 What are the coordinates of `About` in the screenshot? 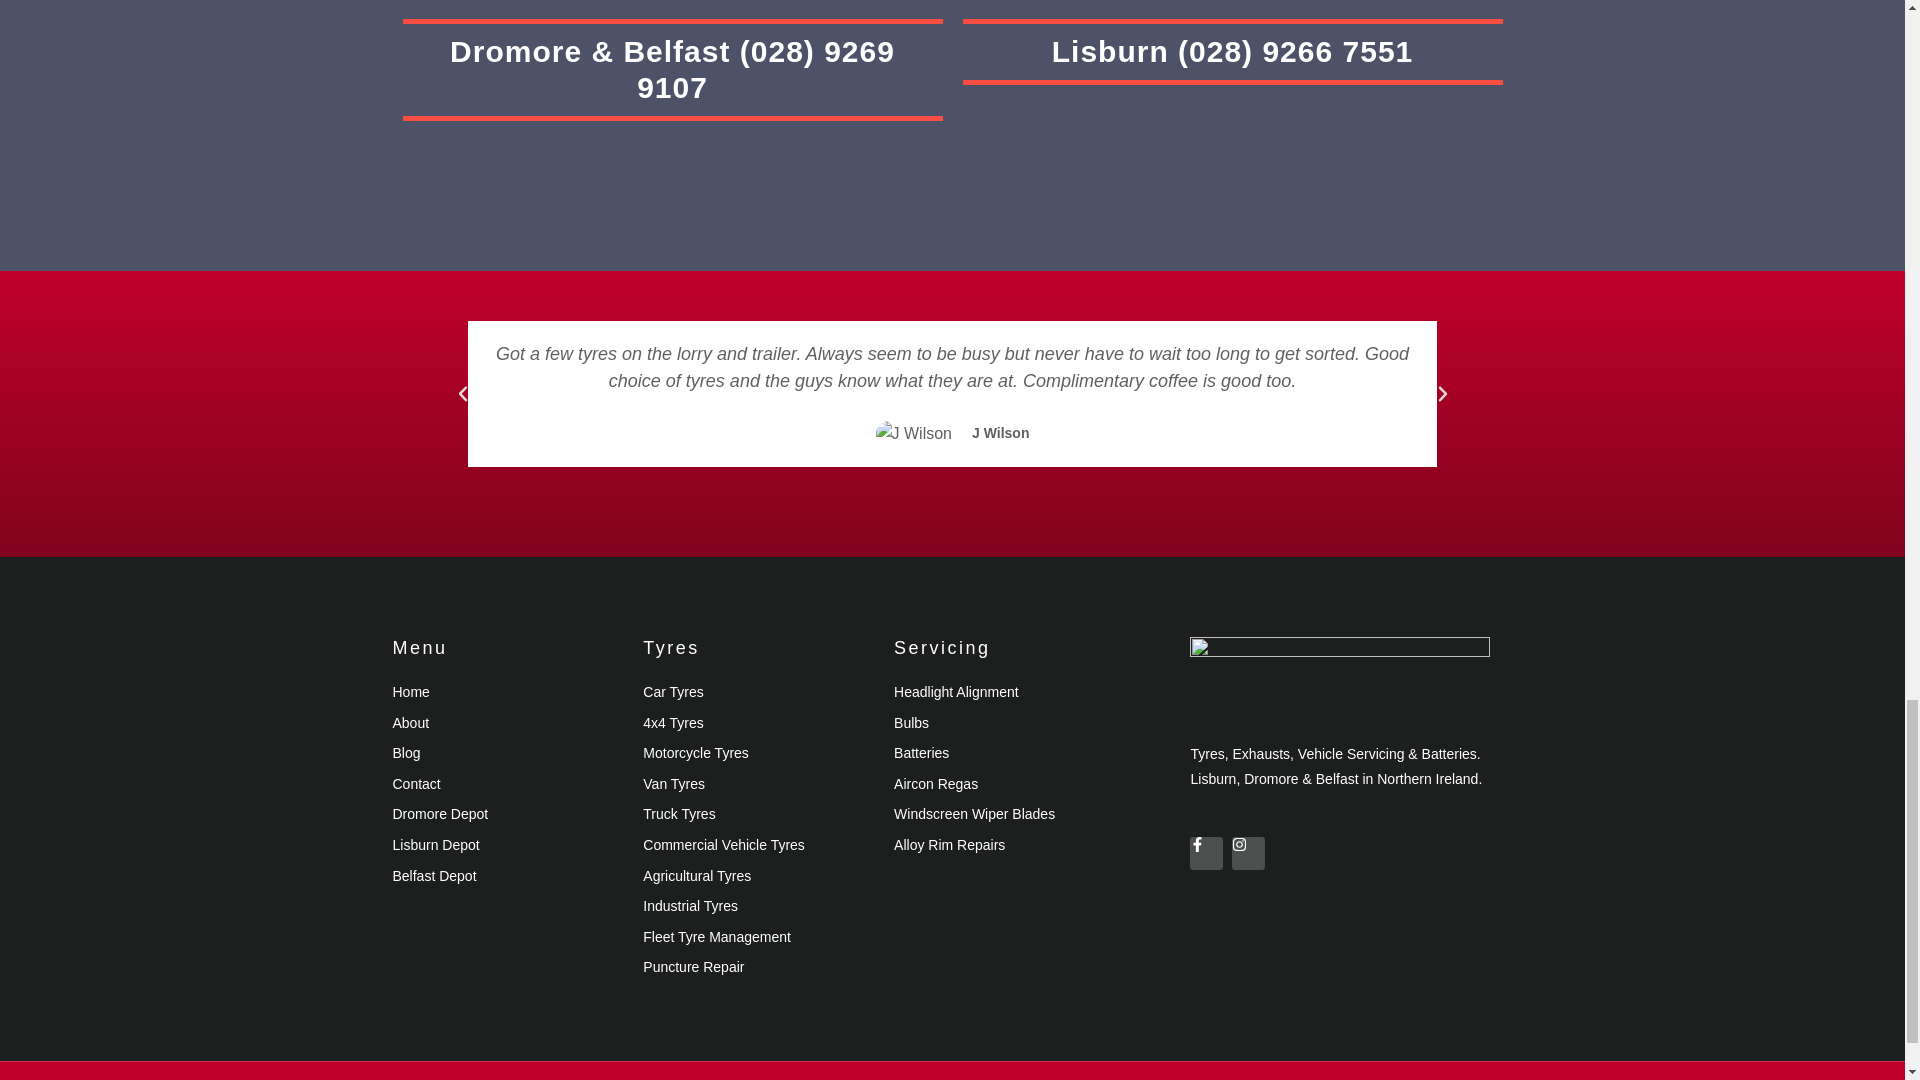 It's located at (506, 723).